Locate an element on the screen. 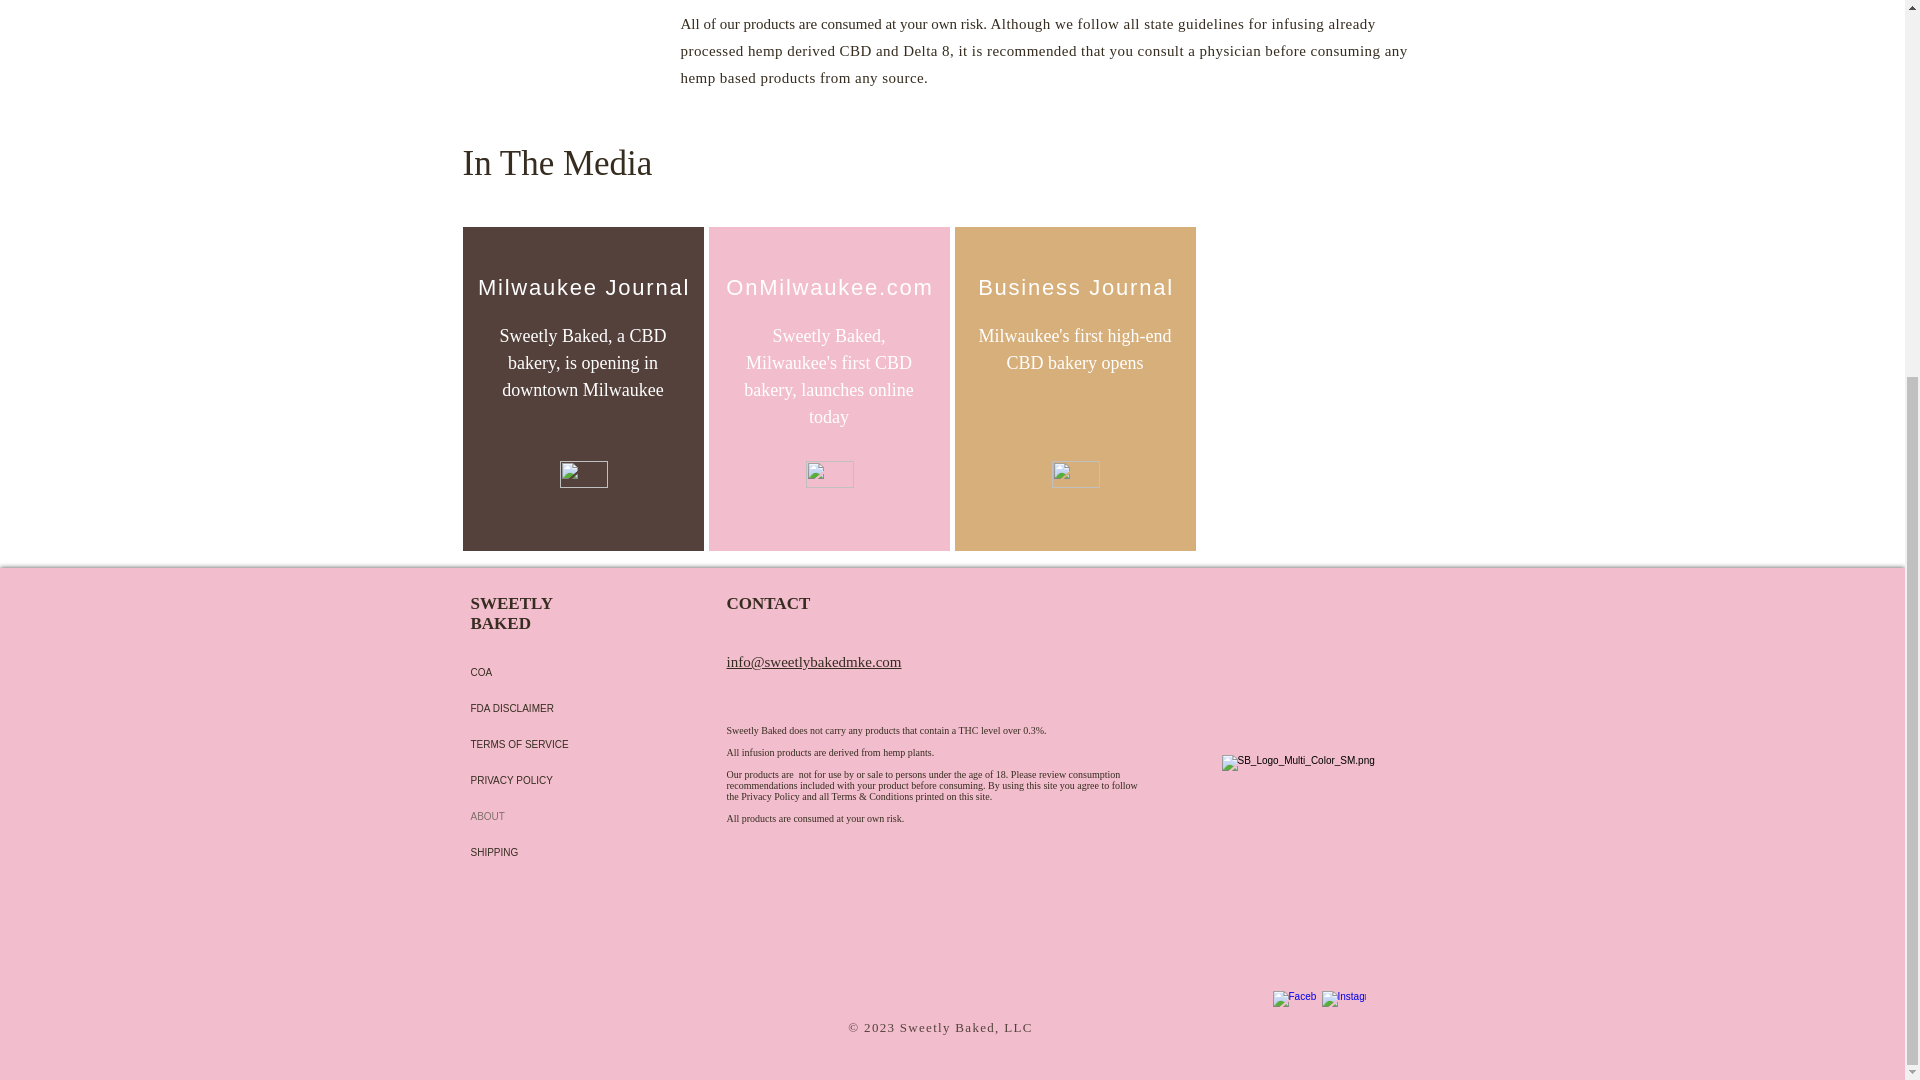 The width and height of the screenshot is (1920, 1080). TERMS OF SERVICE is located at coordinates (538, 744).